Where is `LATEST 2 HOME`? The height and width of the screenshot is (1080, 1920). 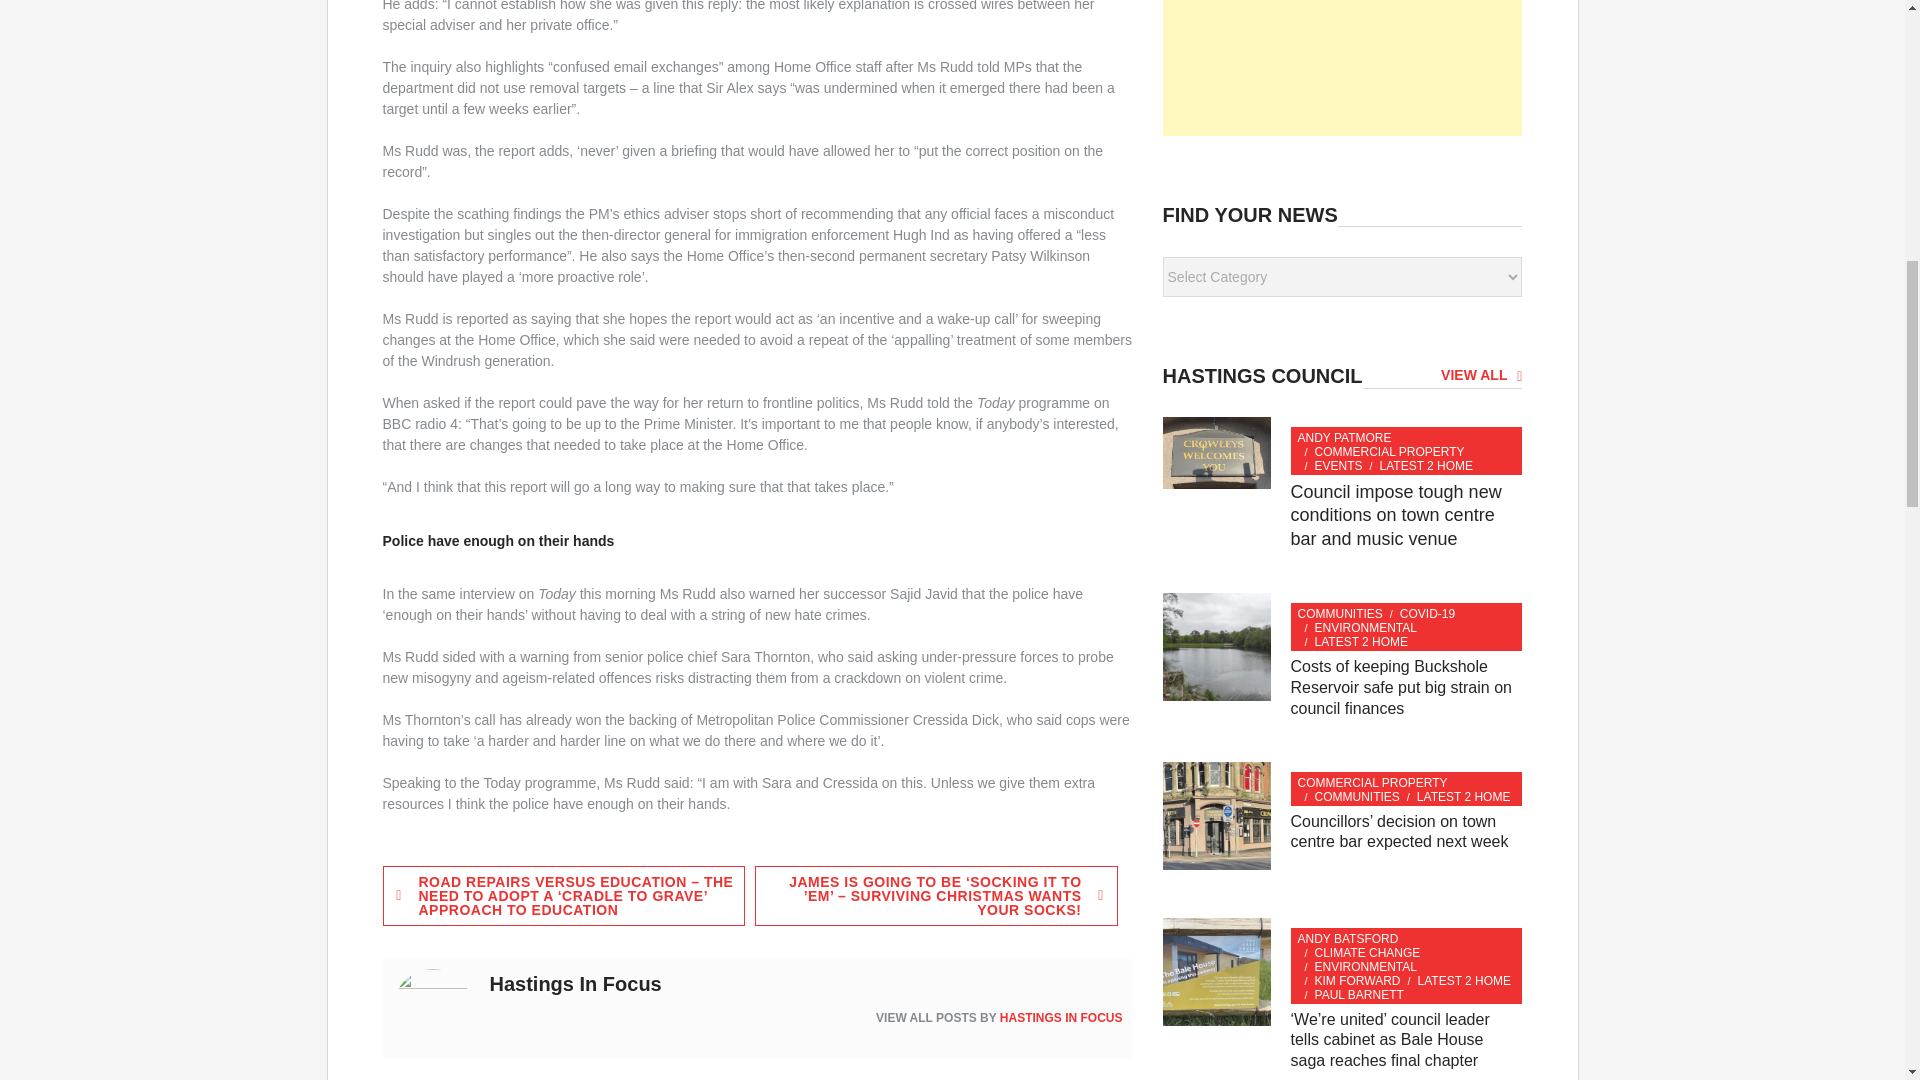
LATEST 2 HOME is located at coordinates (1464, 796).